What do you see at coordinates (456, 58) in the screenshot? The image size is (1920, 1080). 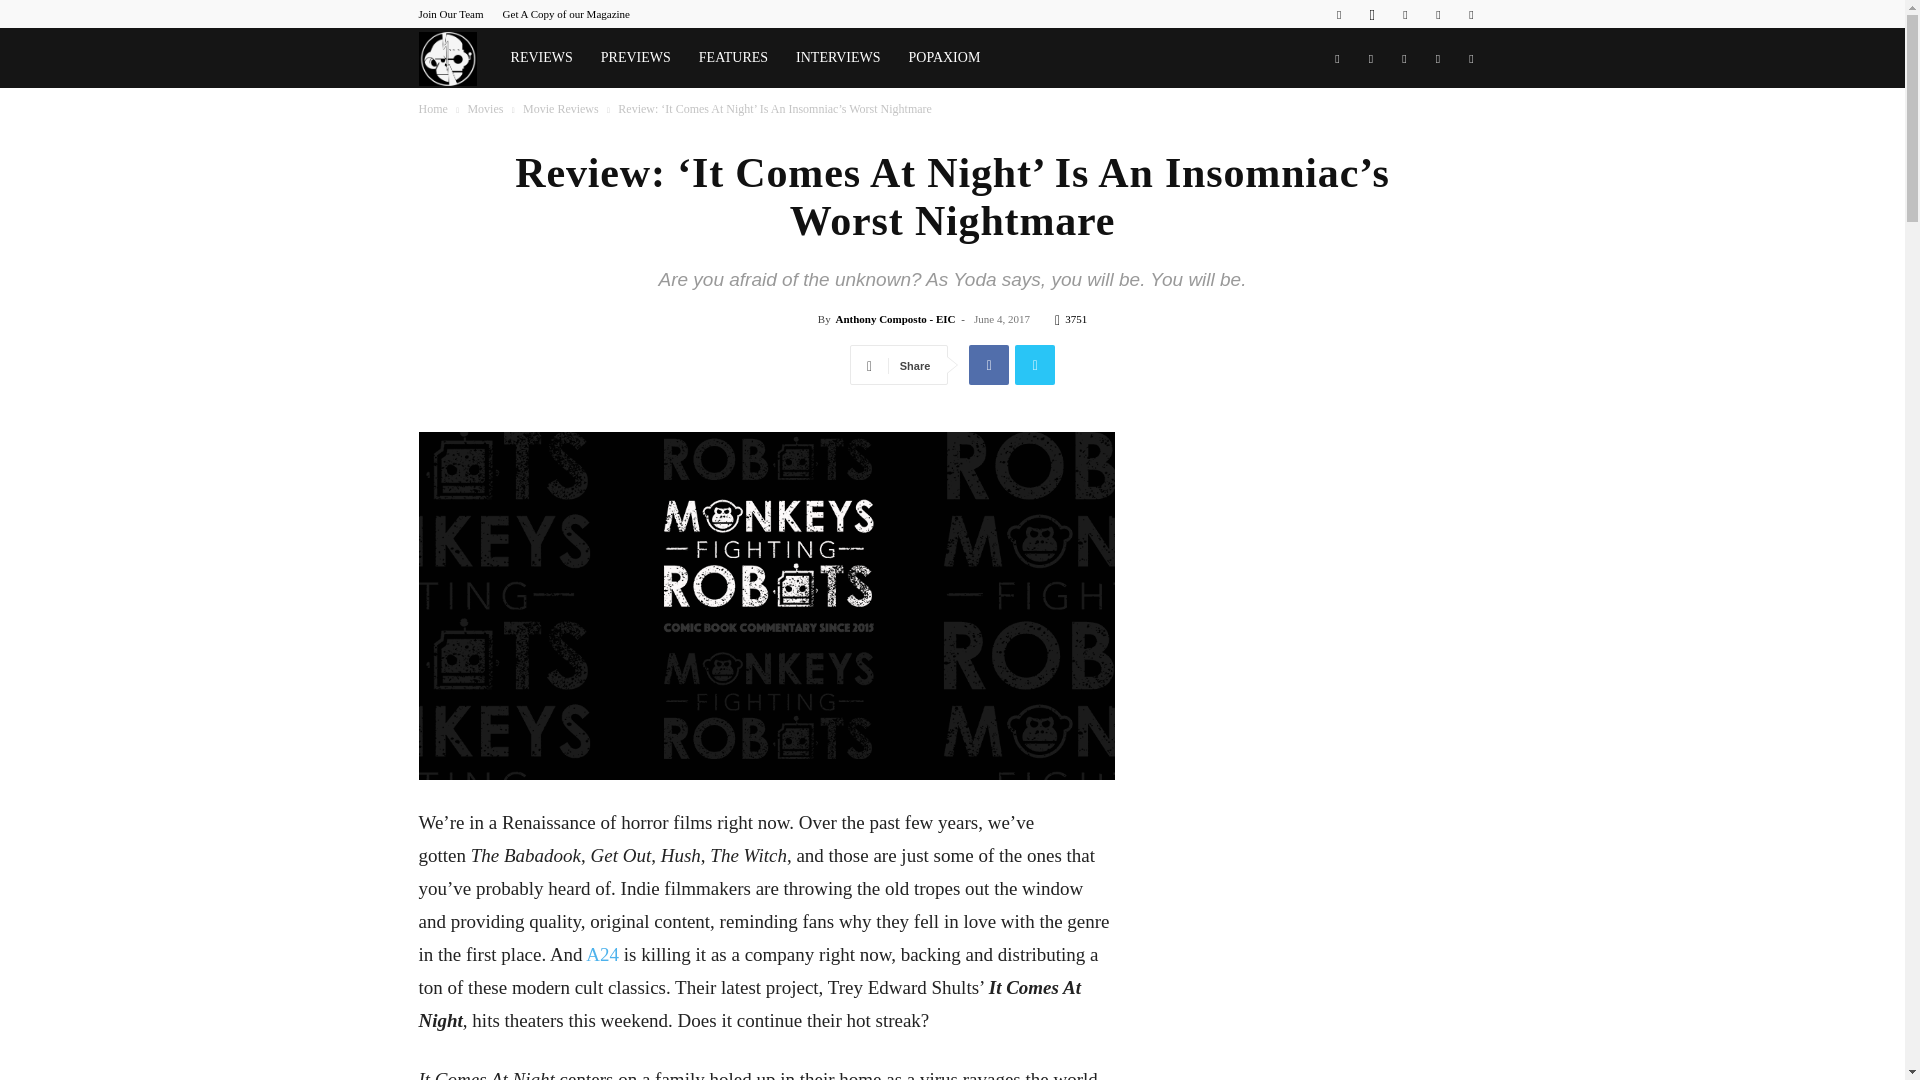 I see `Monkeys Fighting Robots` at bounding box center [456, 58].